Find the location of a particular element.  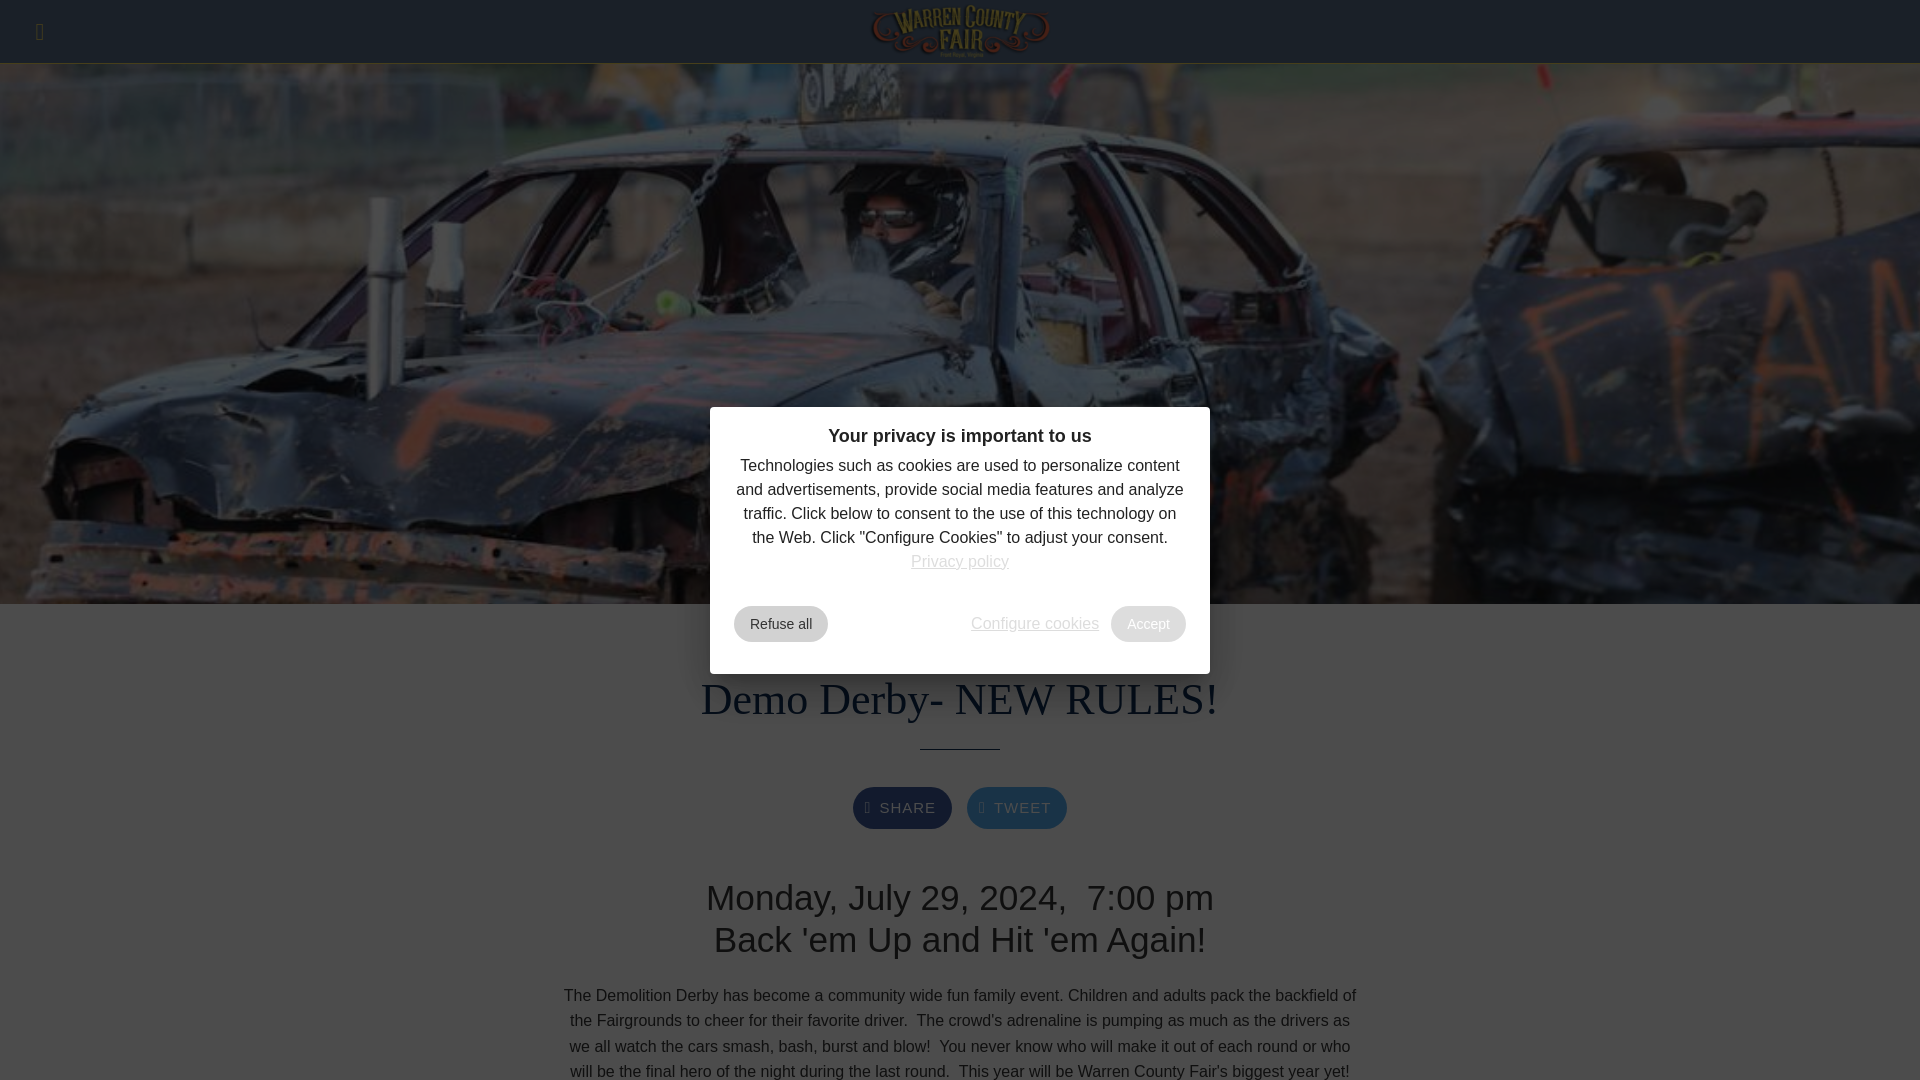

Accept is located at coordinates (1148, 623).